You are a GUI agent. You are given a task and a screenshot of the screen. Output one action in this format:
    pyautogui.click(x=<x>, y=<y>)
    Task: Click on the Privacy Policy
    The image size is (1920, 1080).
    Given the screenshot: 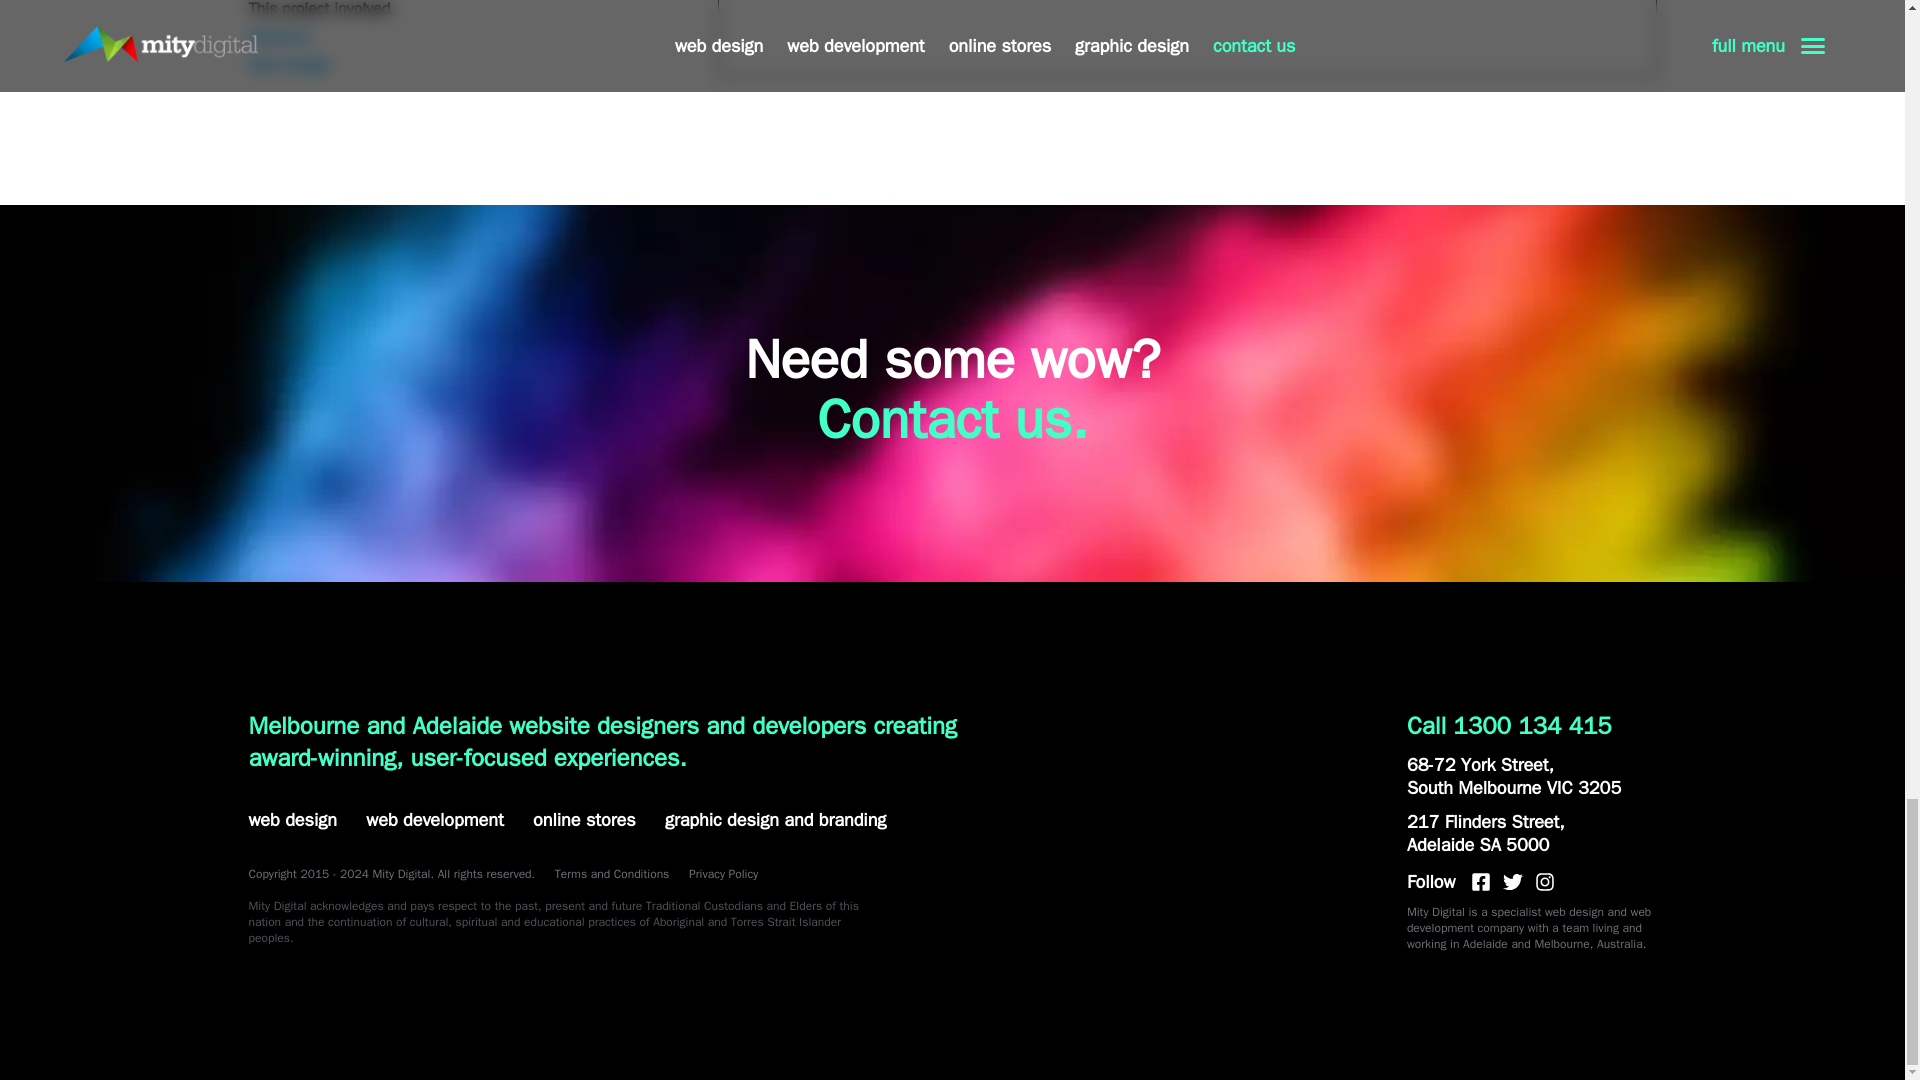 What is the action you would take?
    pyautogui.click(x=724, y=874)
    